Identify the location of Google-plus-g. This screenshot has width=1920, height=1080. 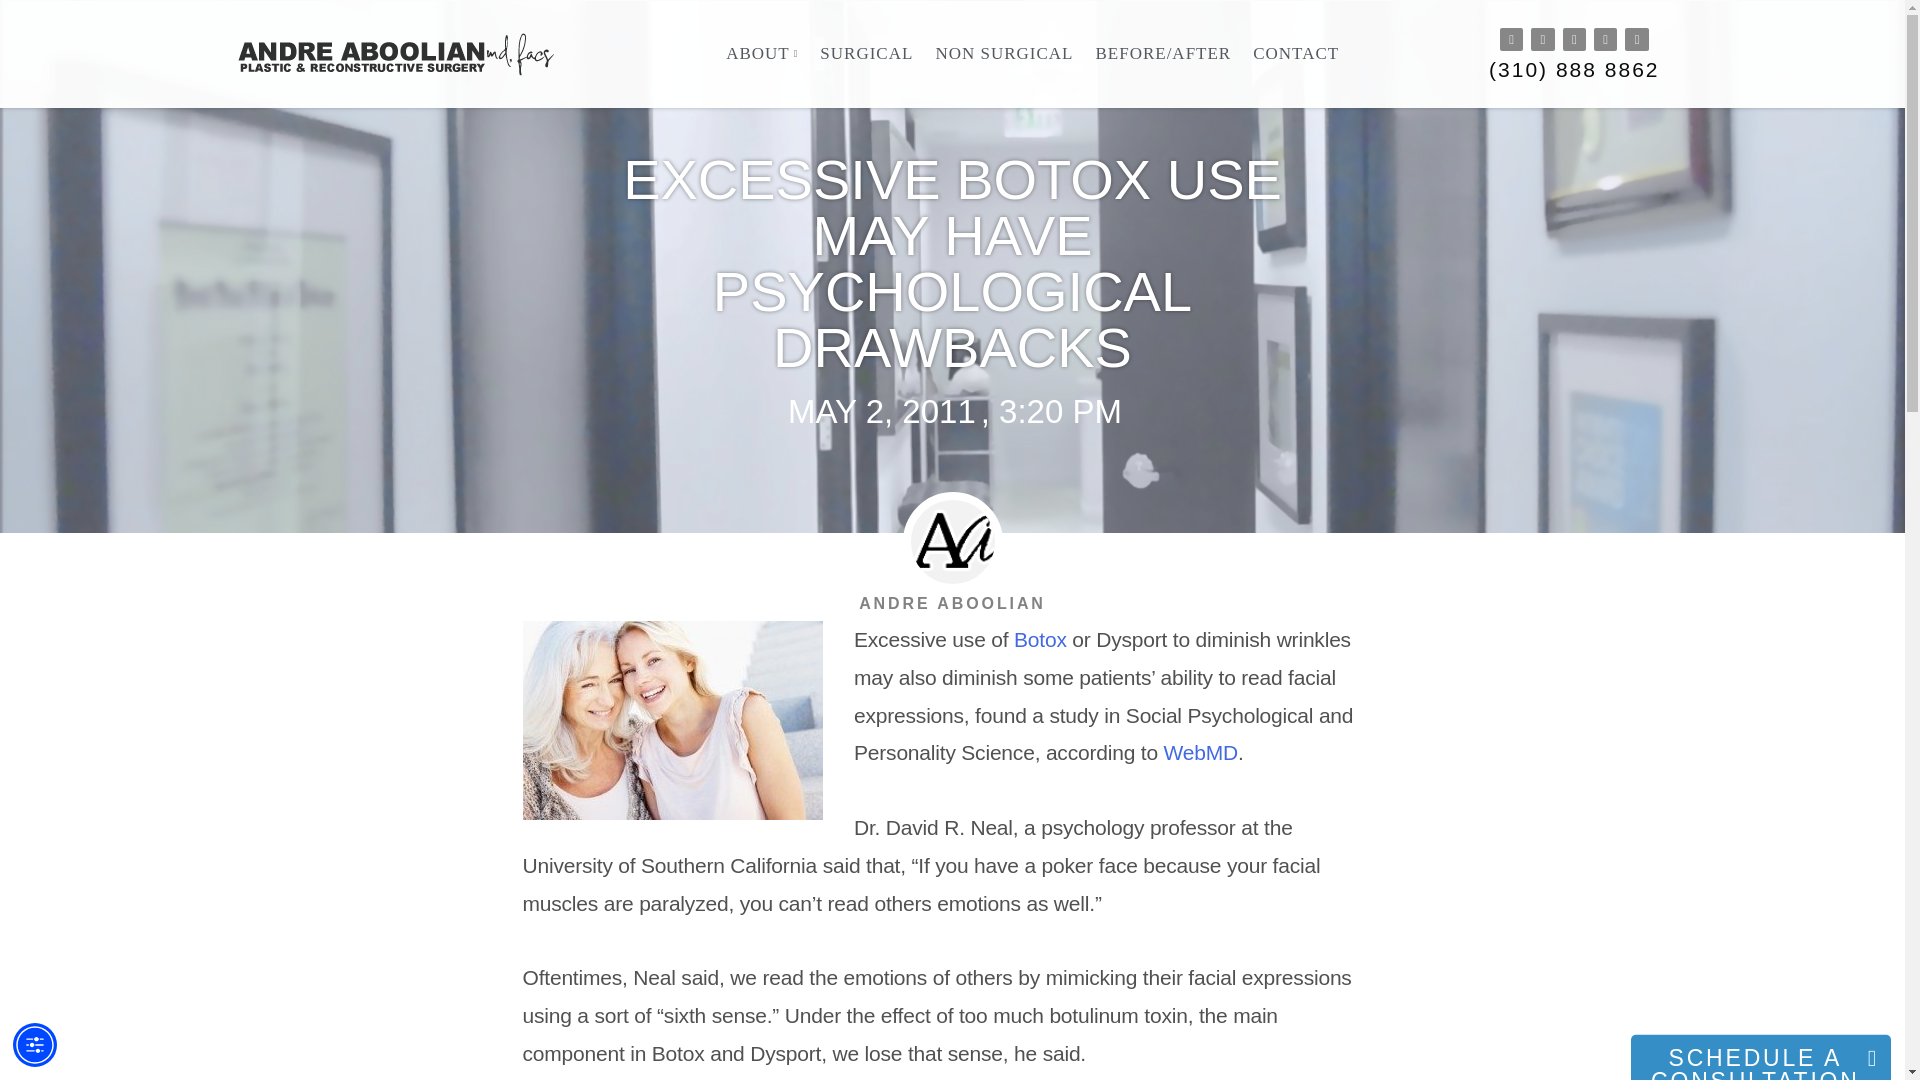
(1636, 39).